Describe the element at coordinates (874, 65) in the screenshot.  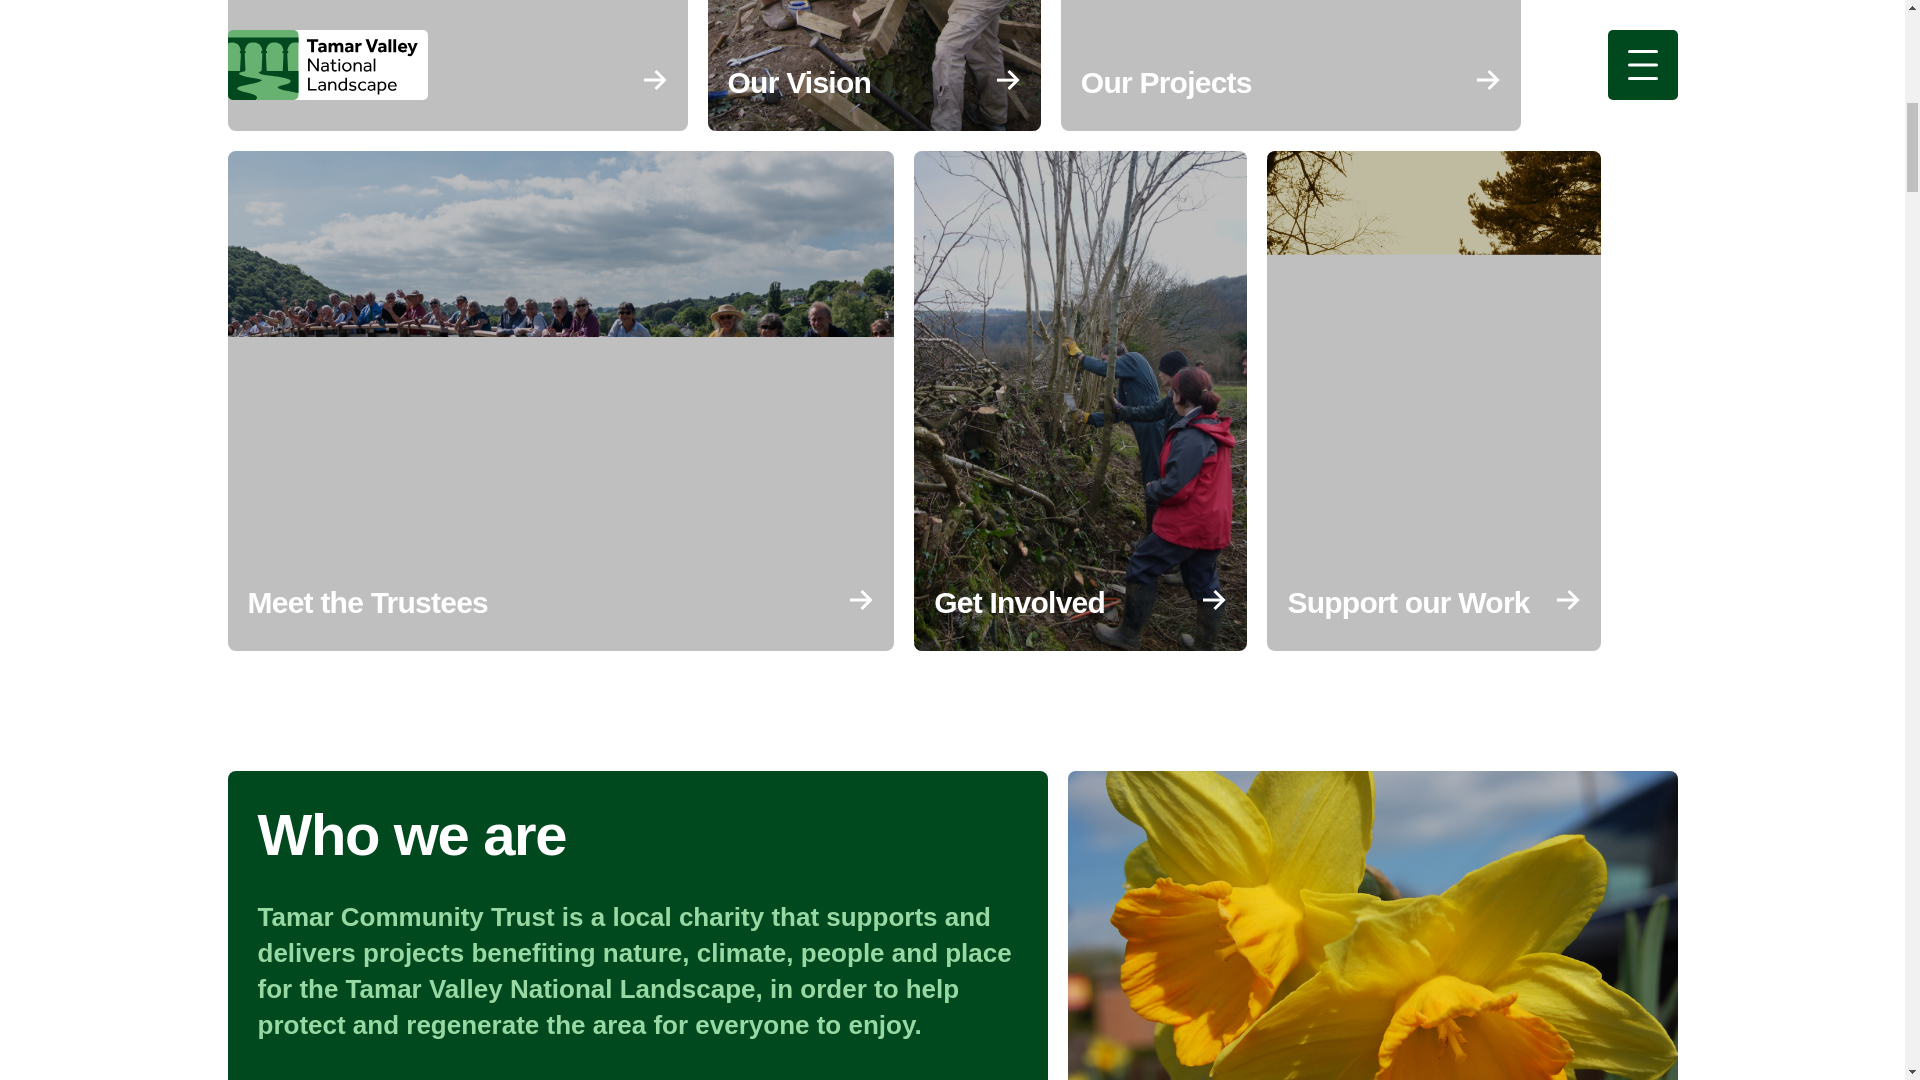
I see `Our Vision` at that location.